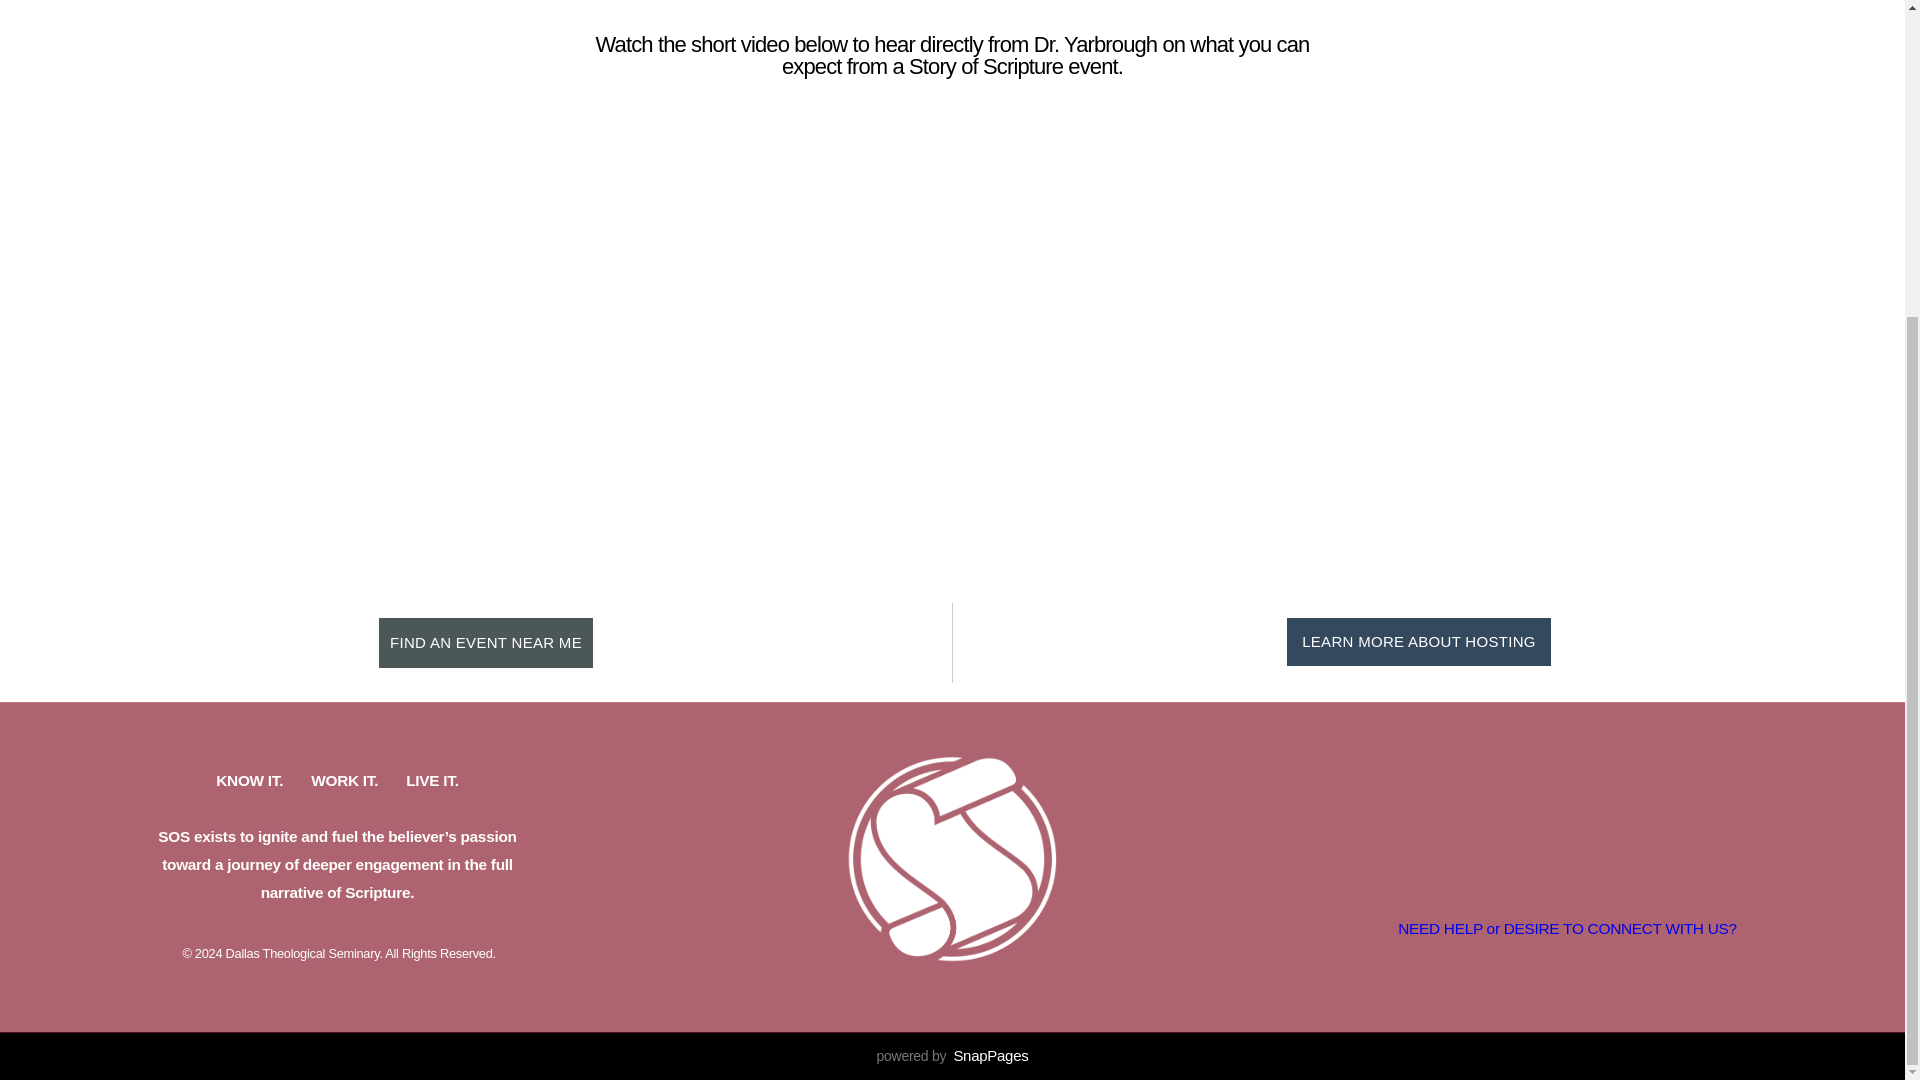  Describe the element at coordinates (486, 642) in the screenshot. I see `FIND AN EVENT NEAR ME` at that location.